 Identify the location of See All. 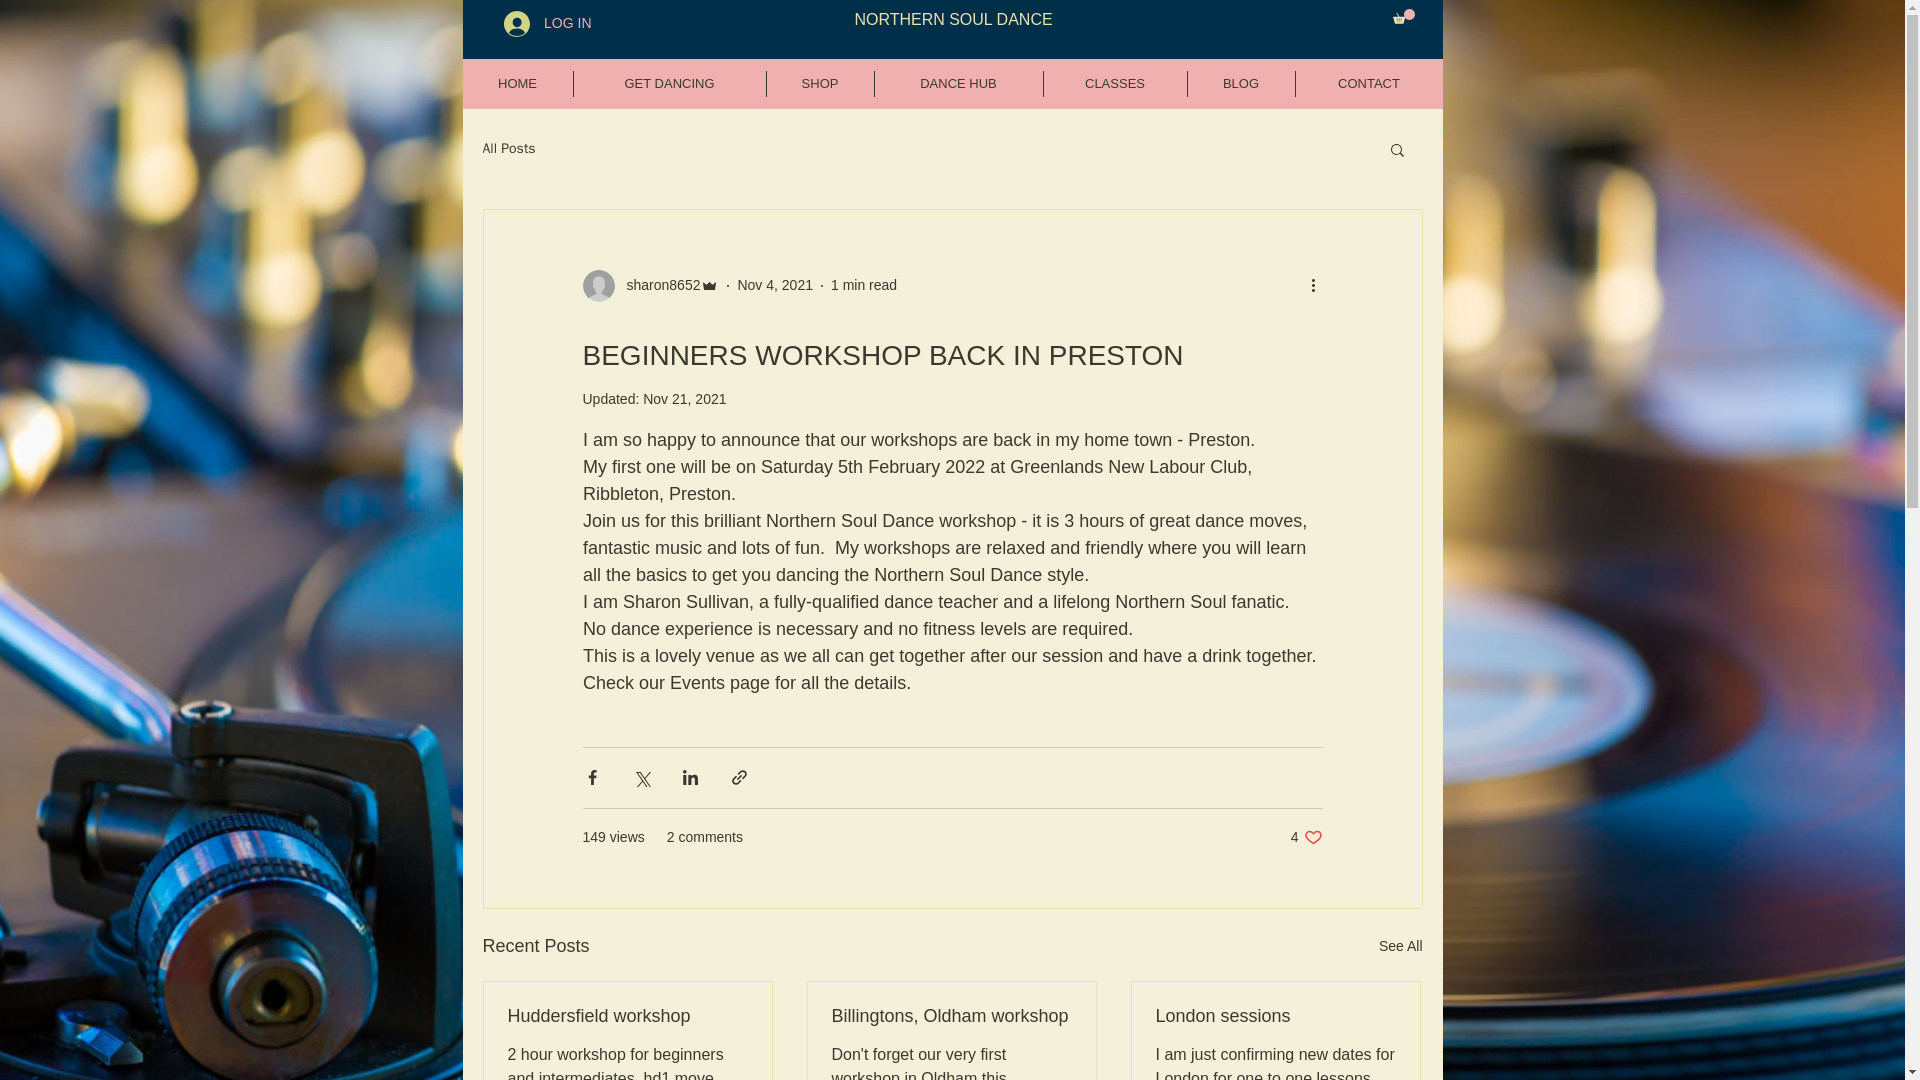
(1400, 946).